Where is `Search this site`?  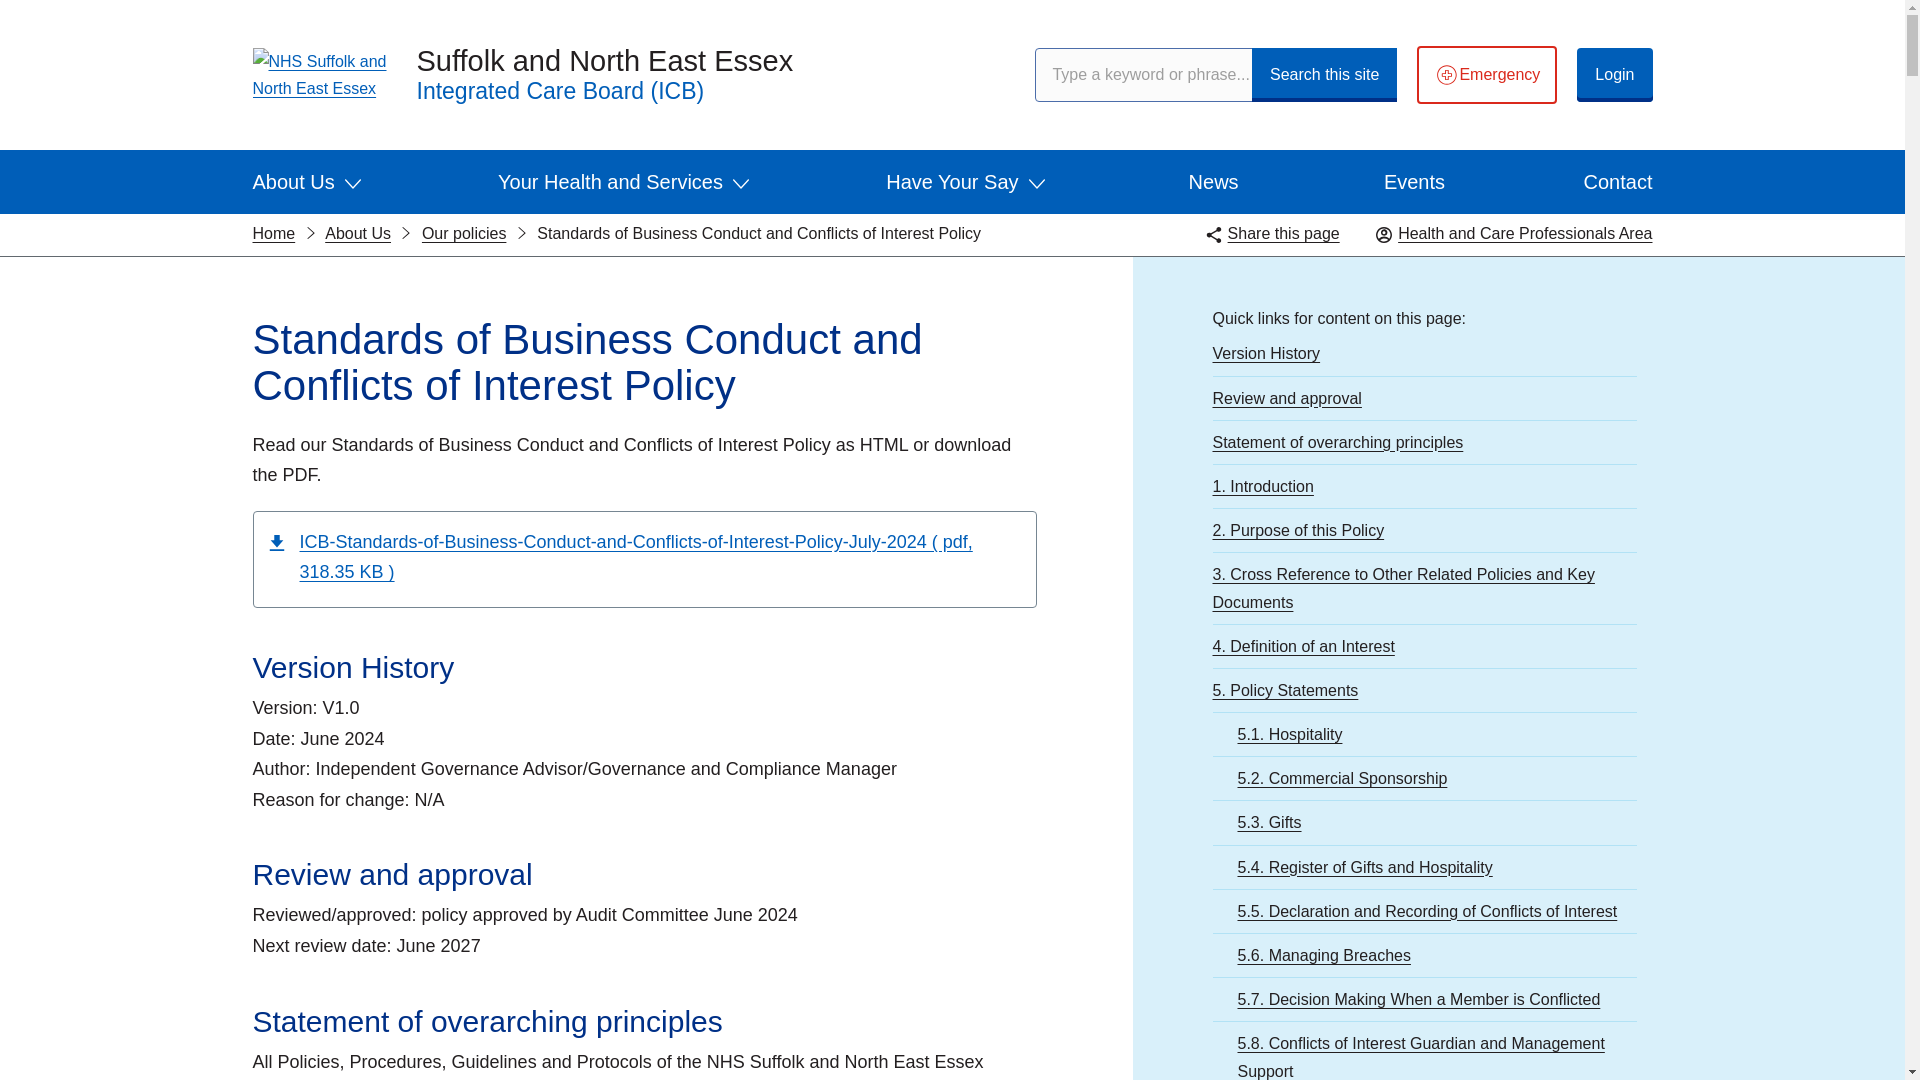
Search this site is located at coordinates (1324, 74).